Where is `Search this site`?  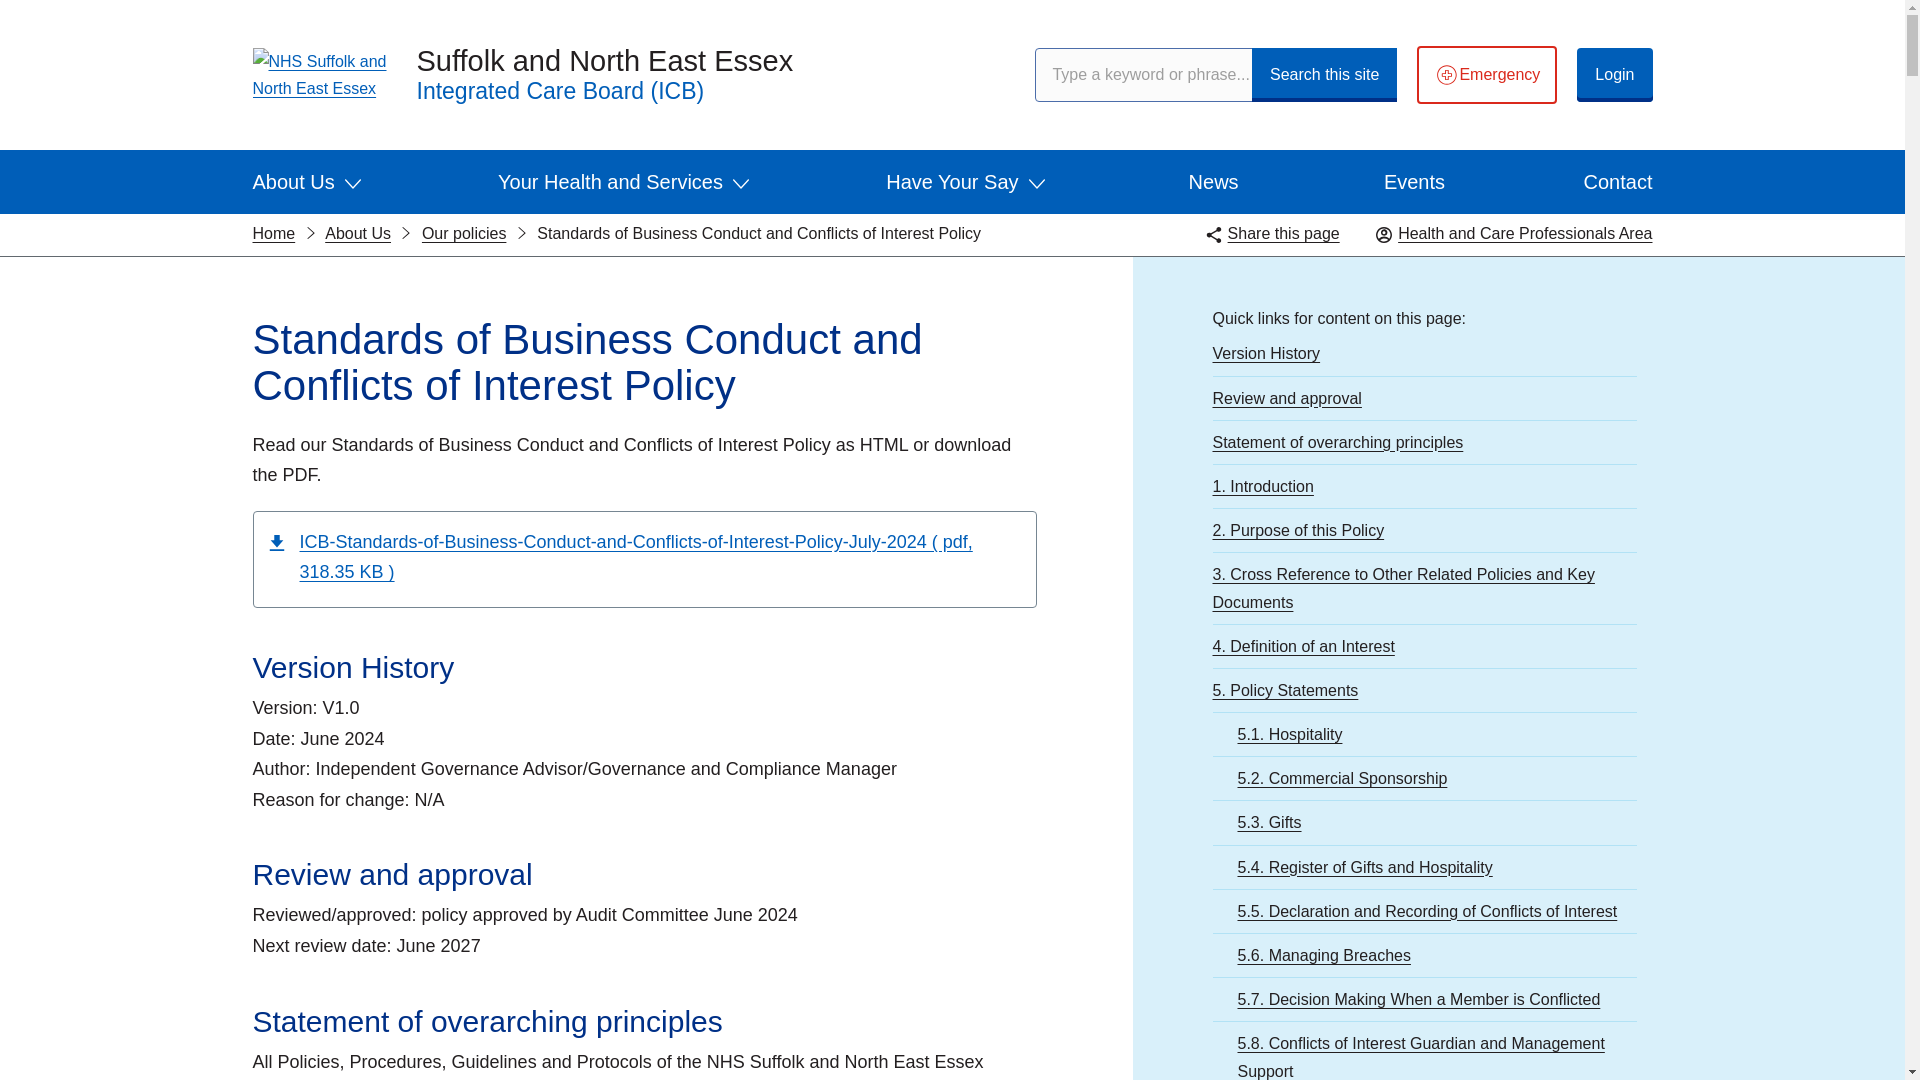
Search this site is located at coordinates (1324, 74).